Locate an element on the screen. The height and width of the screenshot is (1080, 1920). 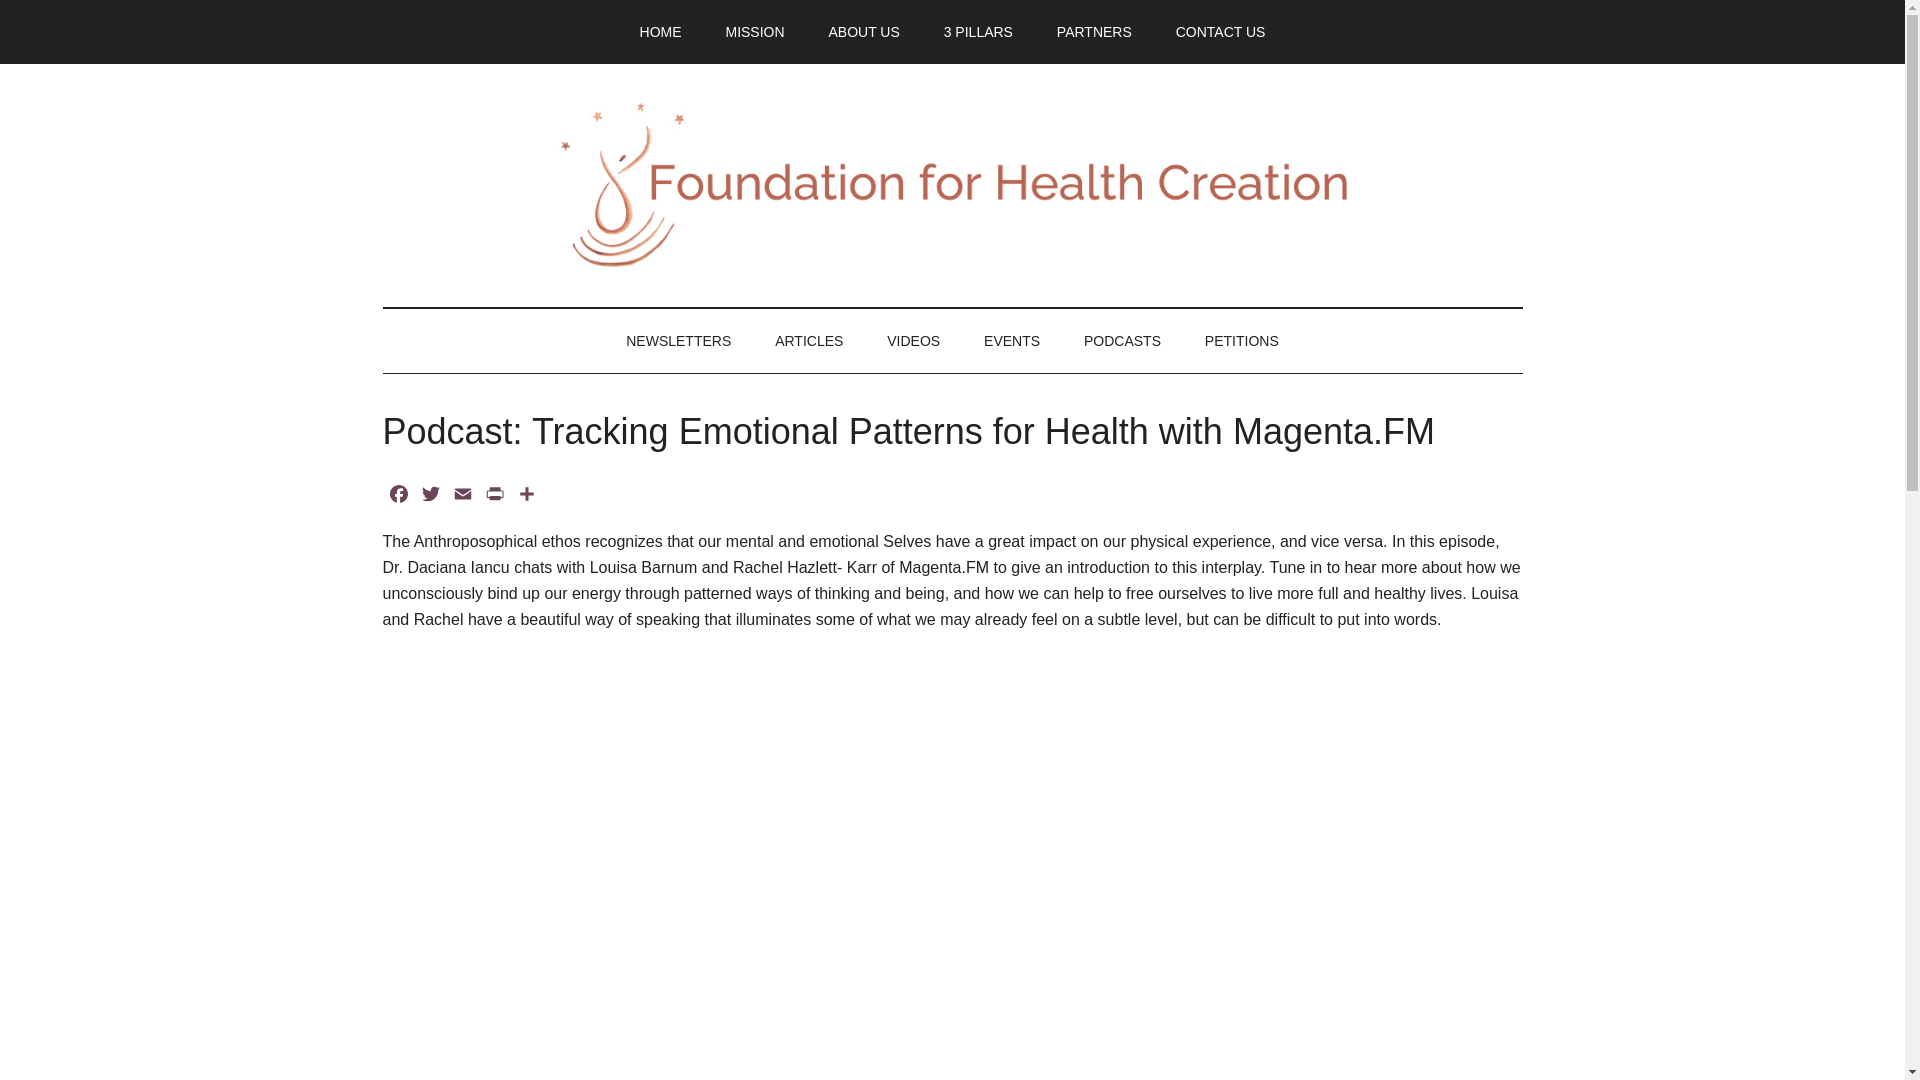
Facebook is located at coordinates (398, 497).